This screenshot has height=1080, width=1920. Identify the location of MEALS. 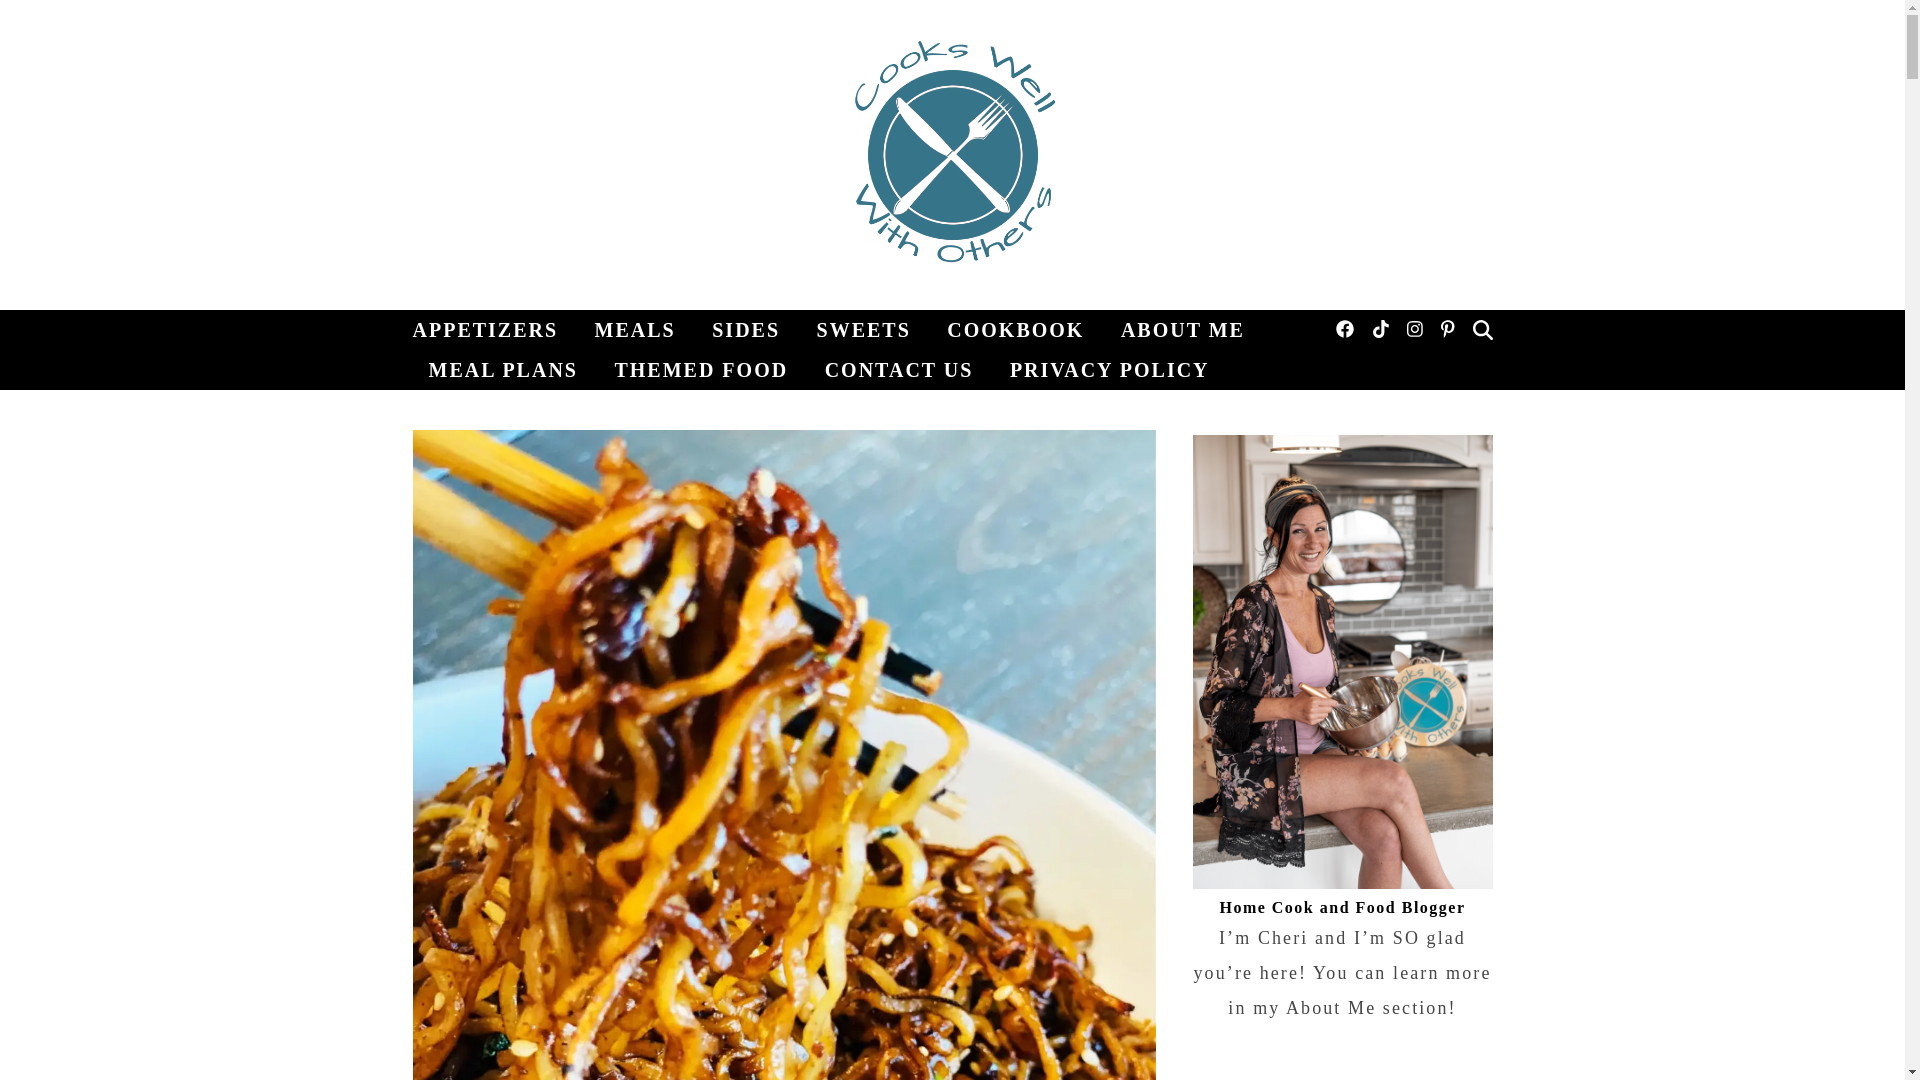
(635, 329).